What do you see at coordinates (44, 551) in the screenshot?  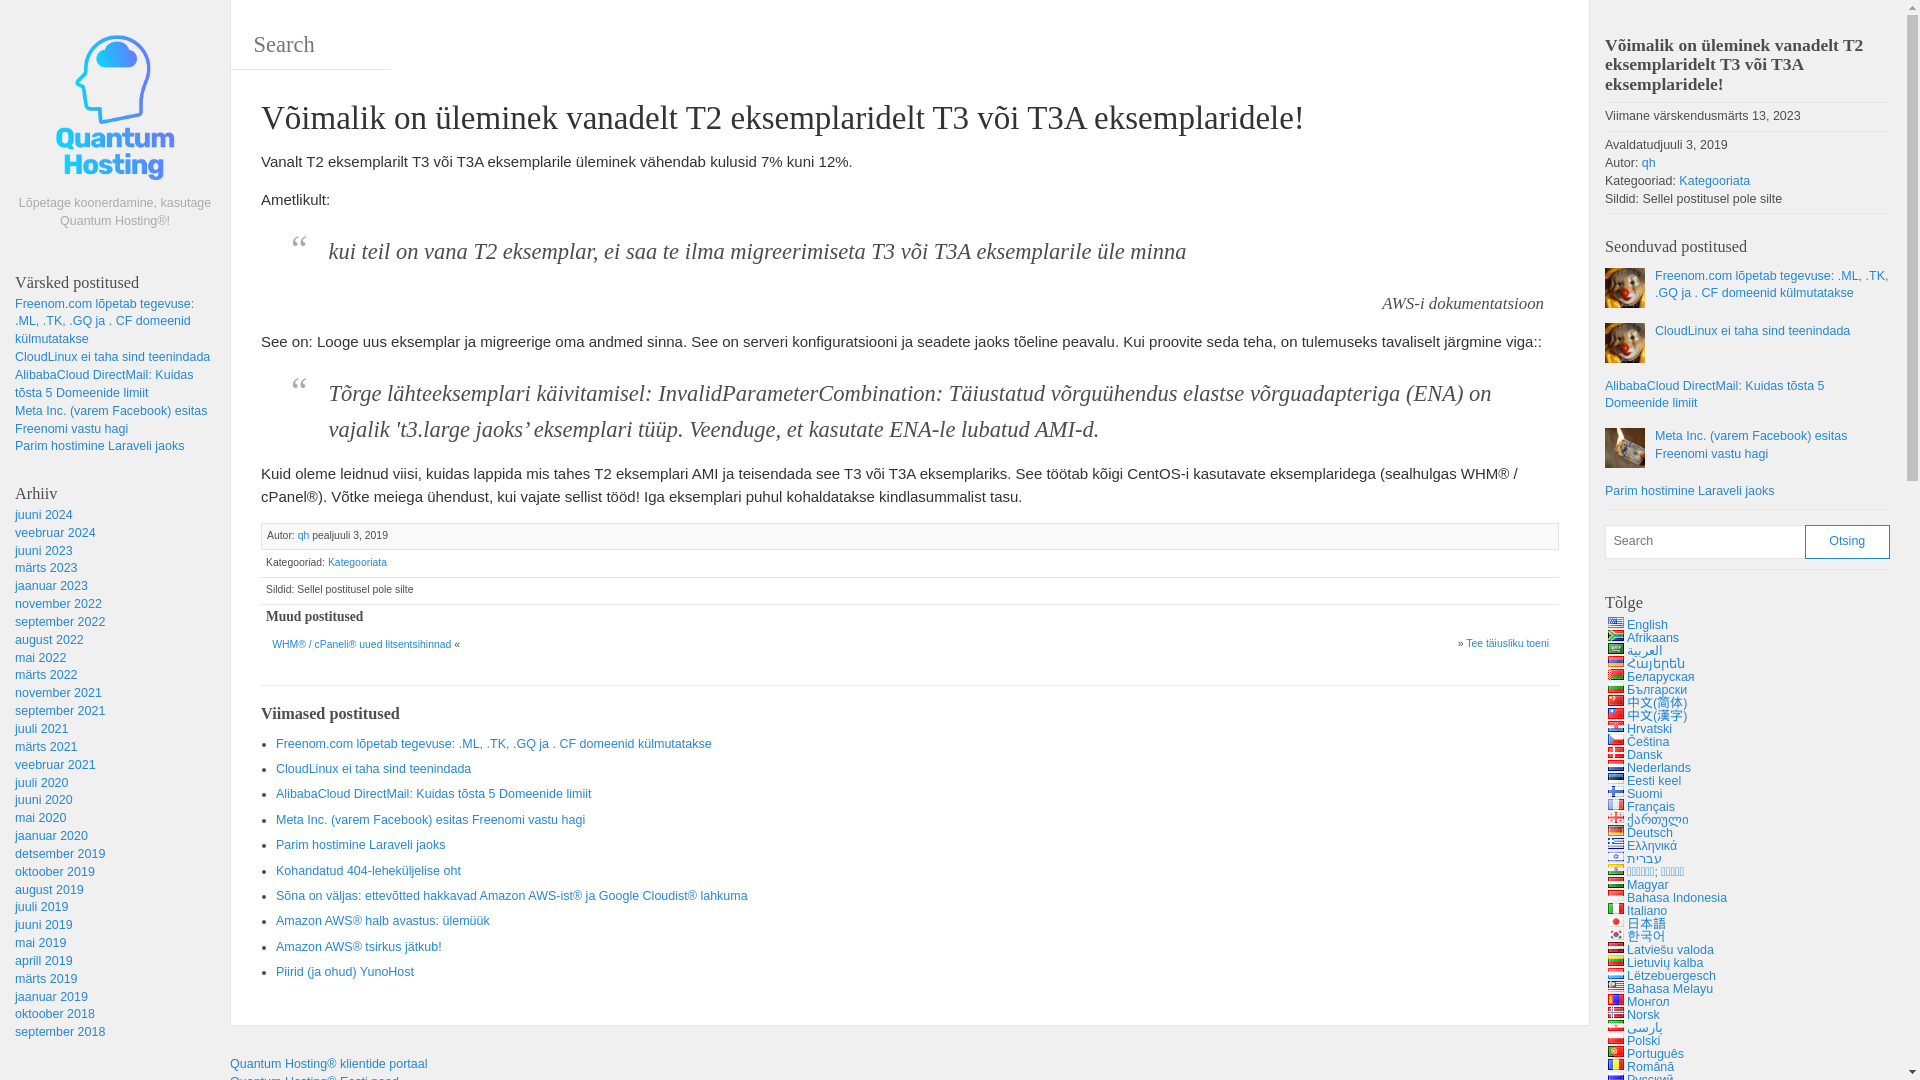 I see `juuni 2023` at bounding box center [44, 551].